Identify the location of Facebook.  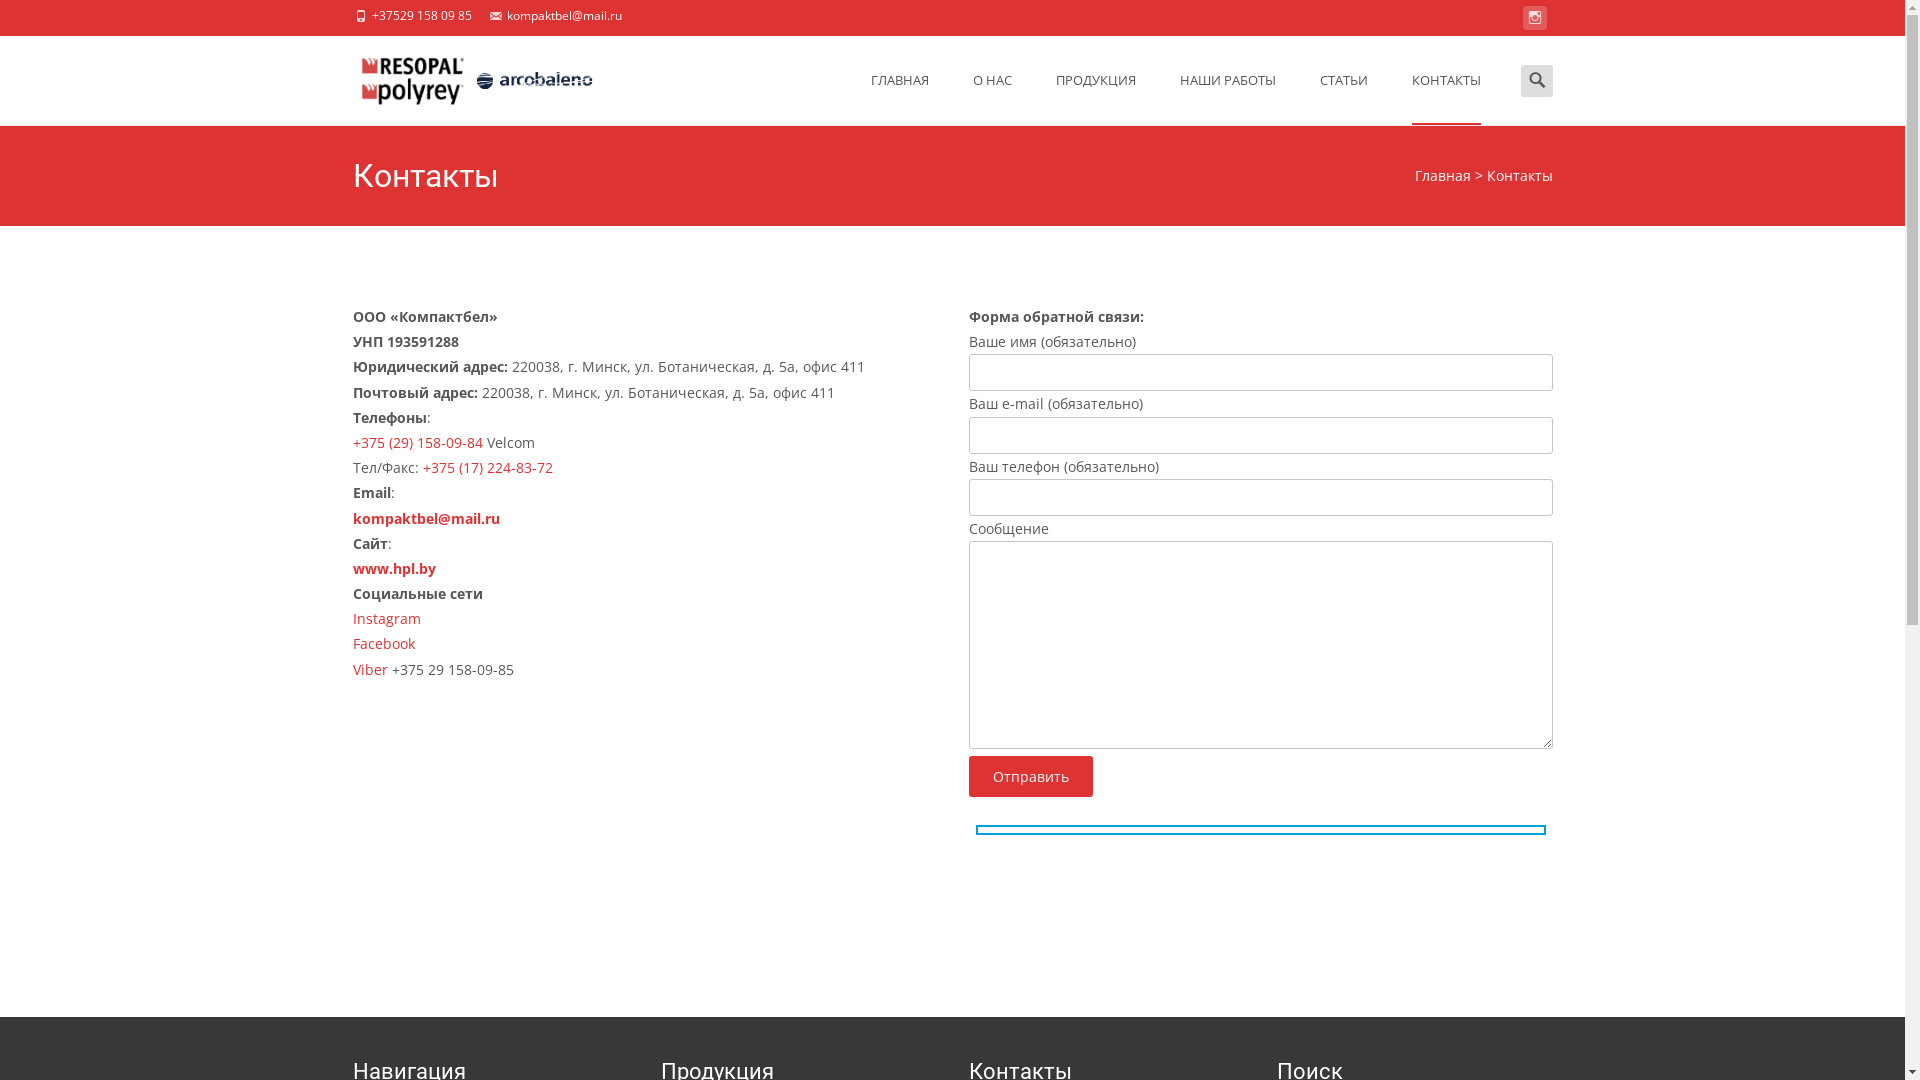
(383, 644).